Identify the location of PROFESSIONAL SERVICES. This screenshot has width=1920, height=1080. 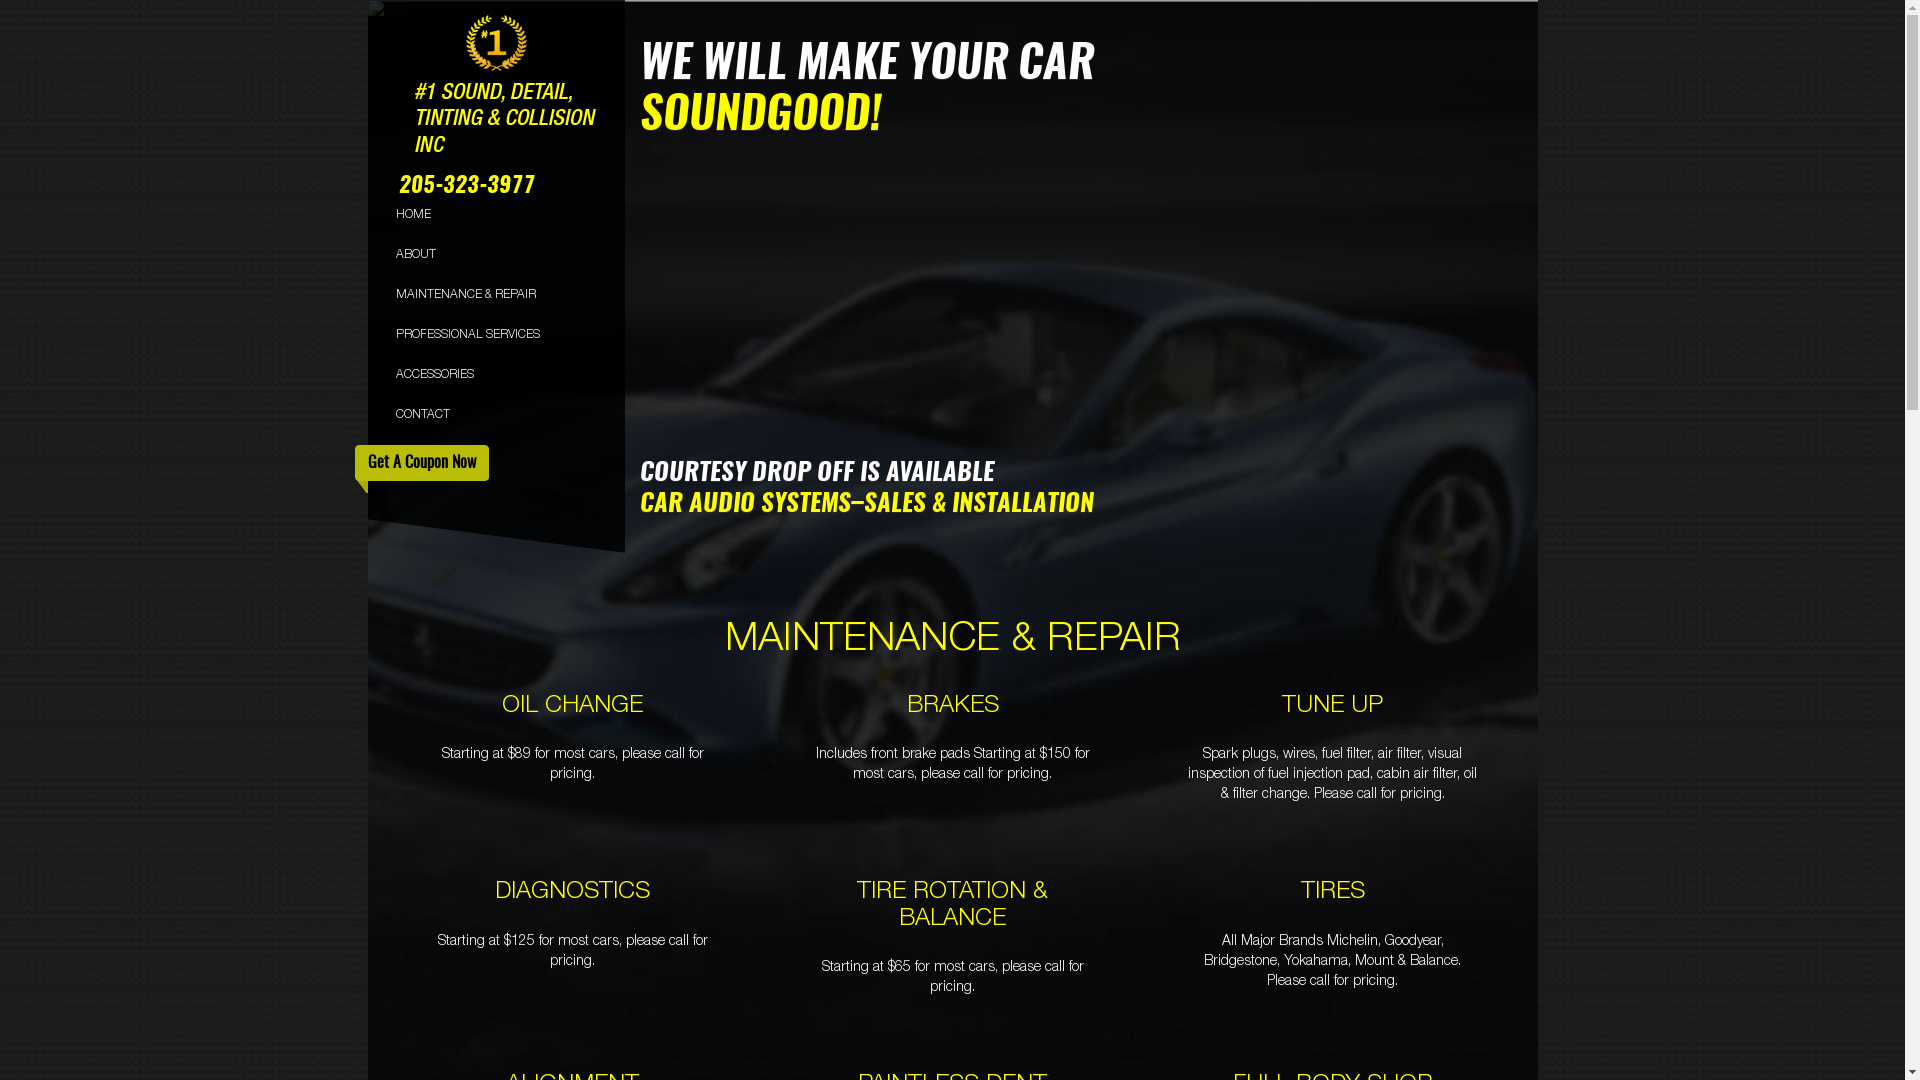
(468, 334).